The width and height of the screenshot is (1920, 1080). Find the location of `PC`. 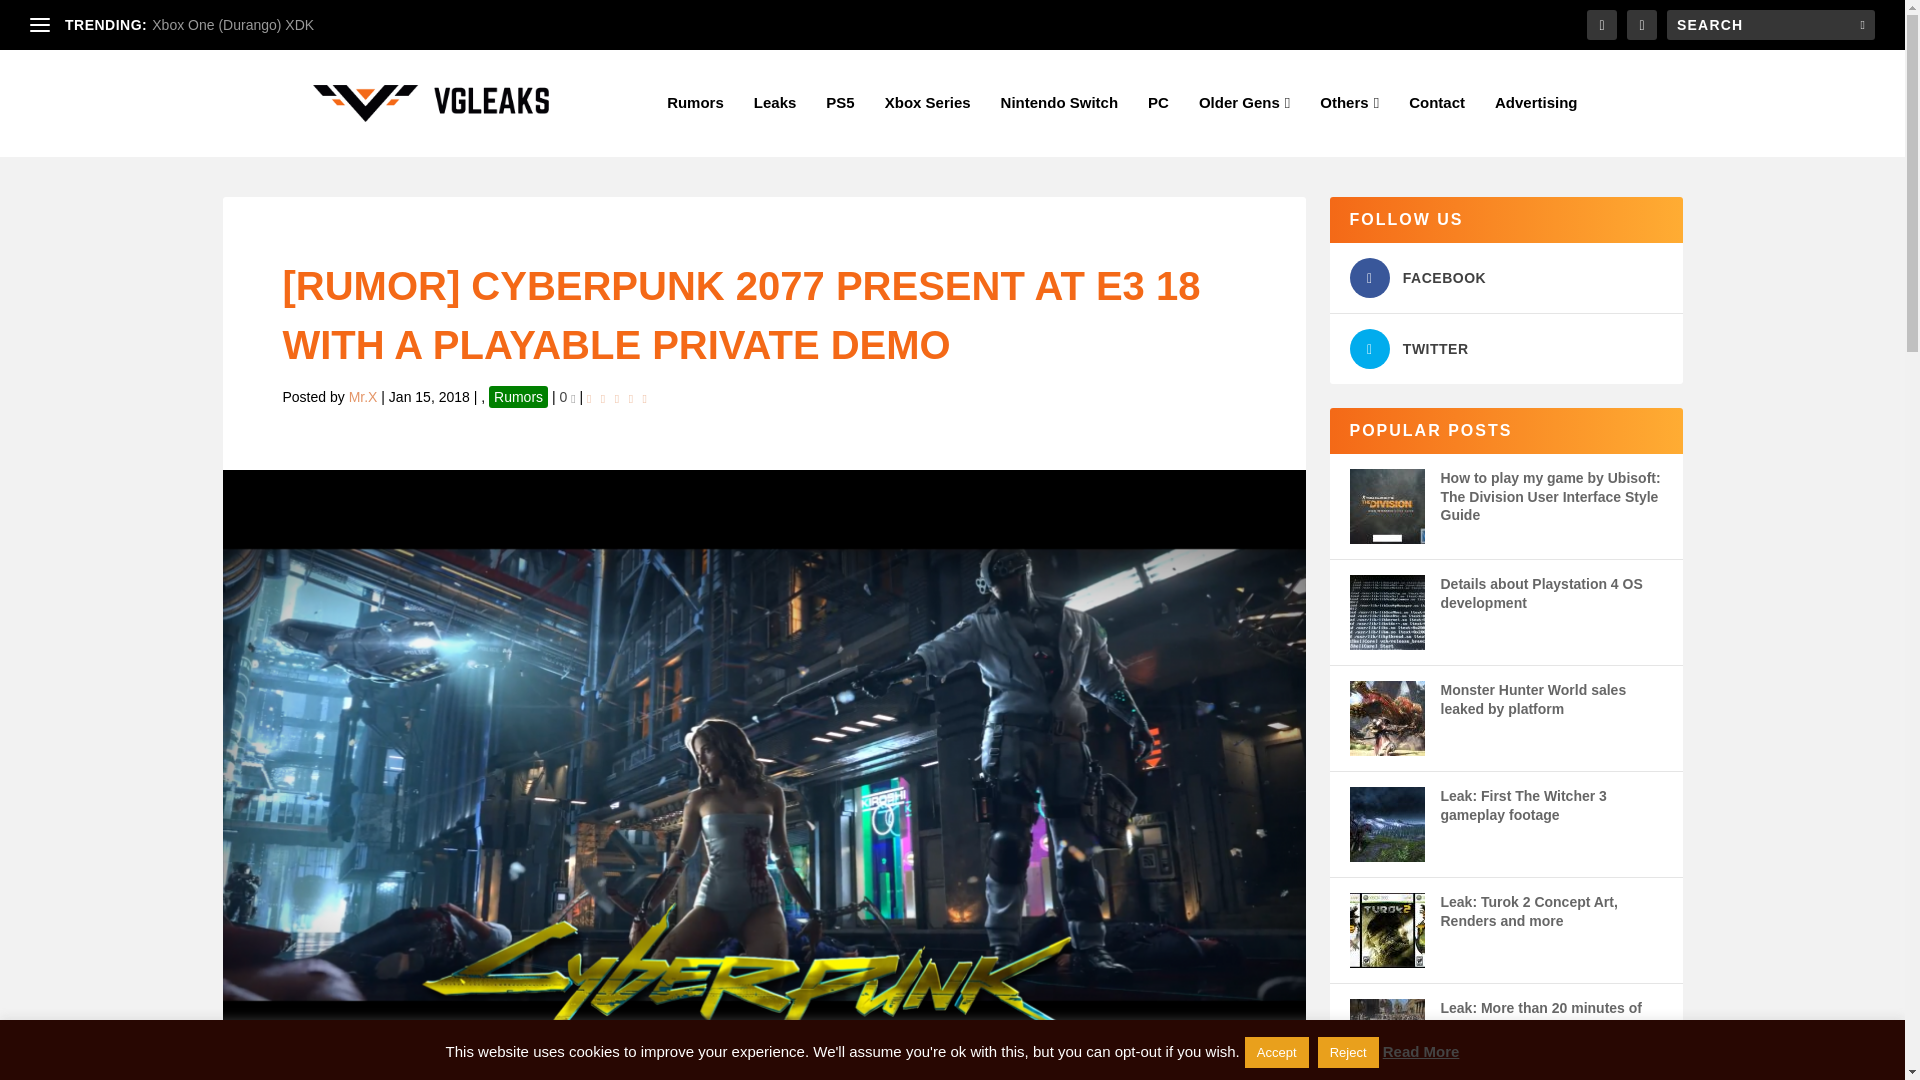

PC is located at coordinates (1158, 126).